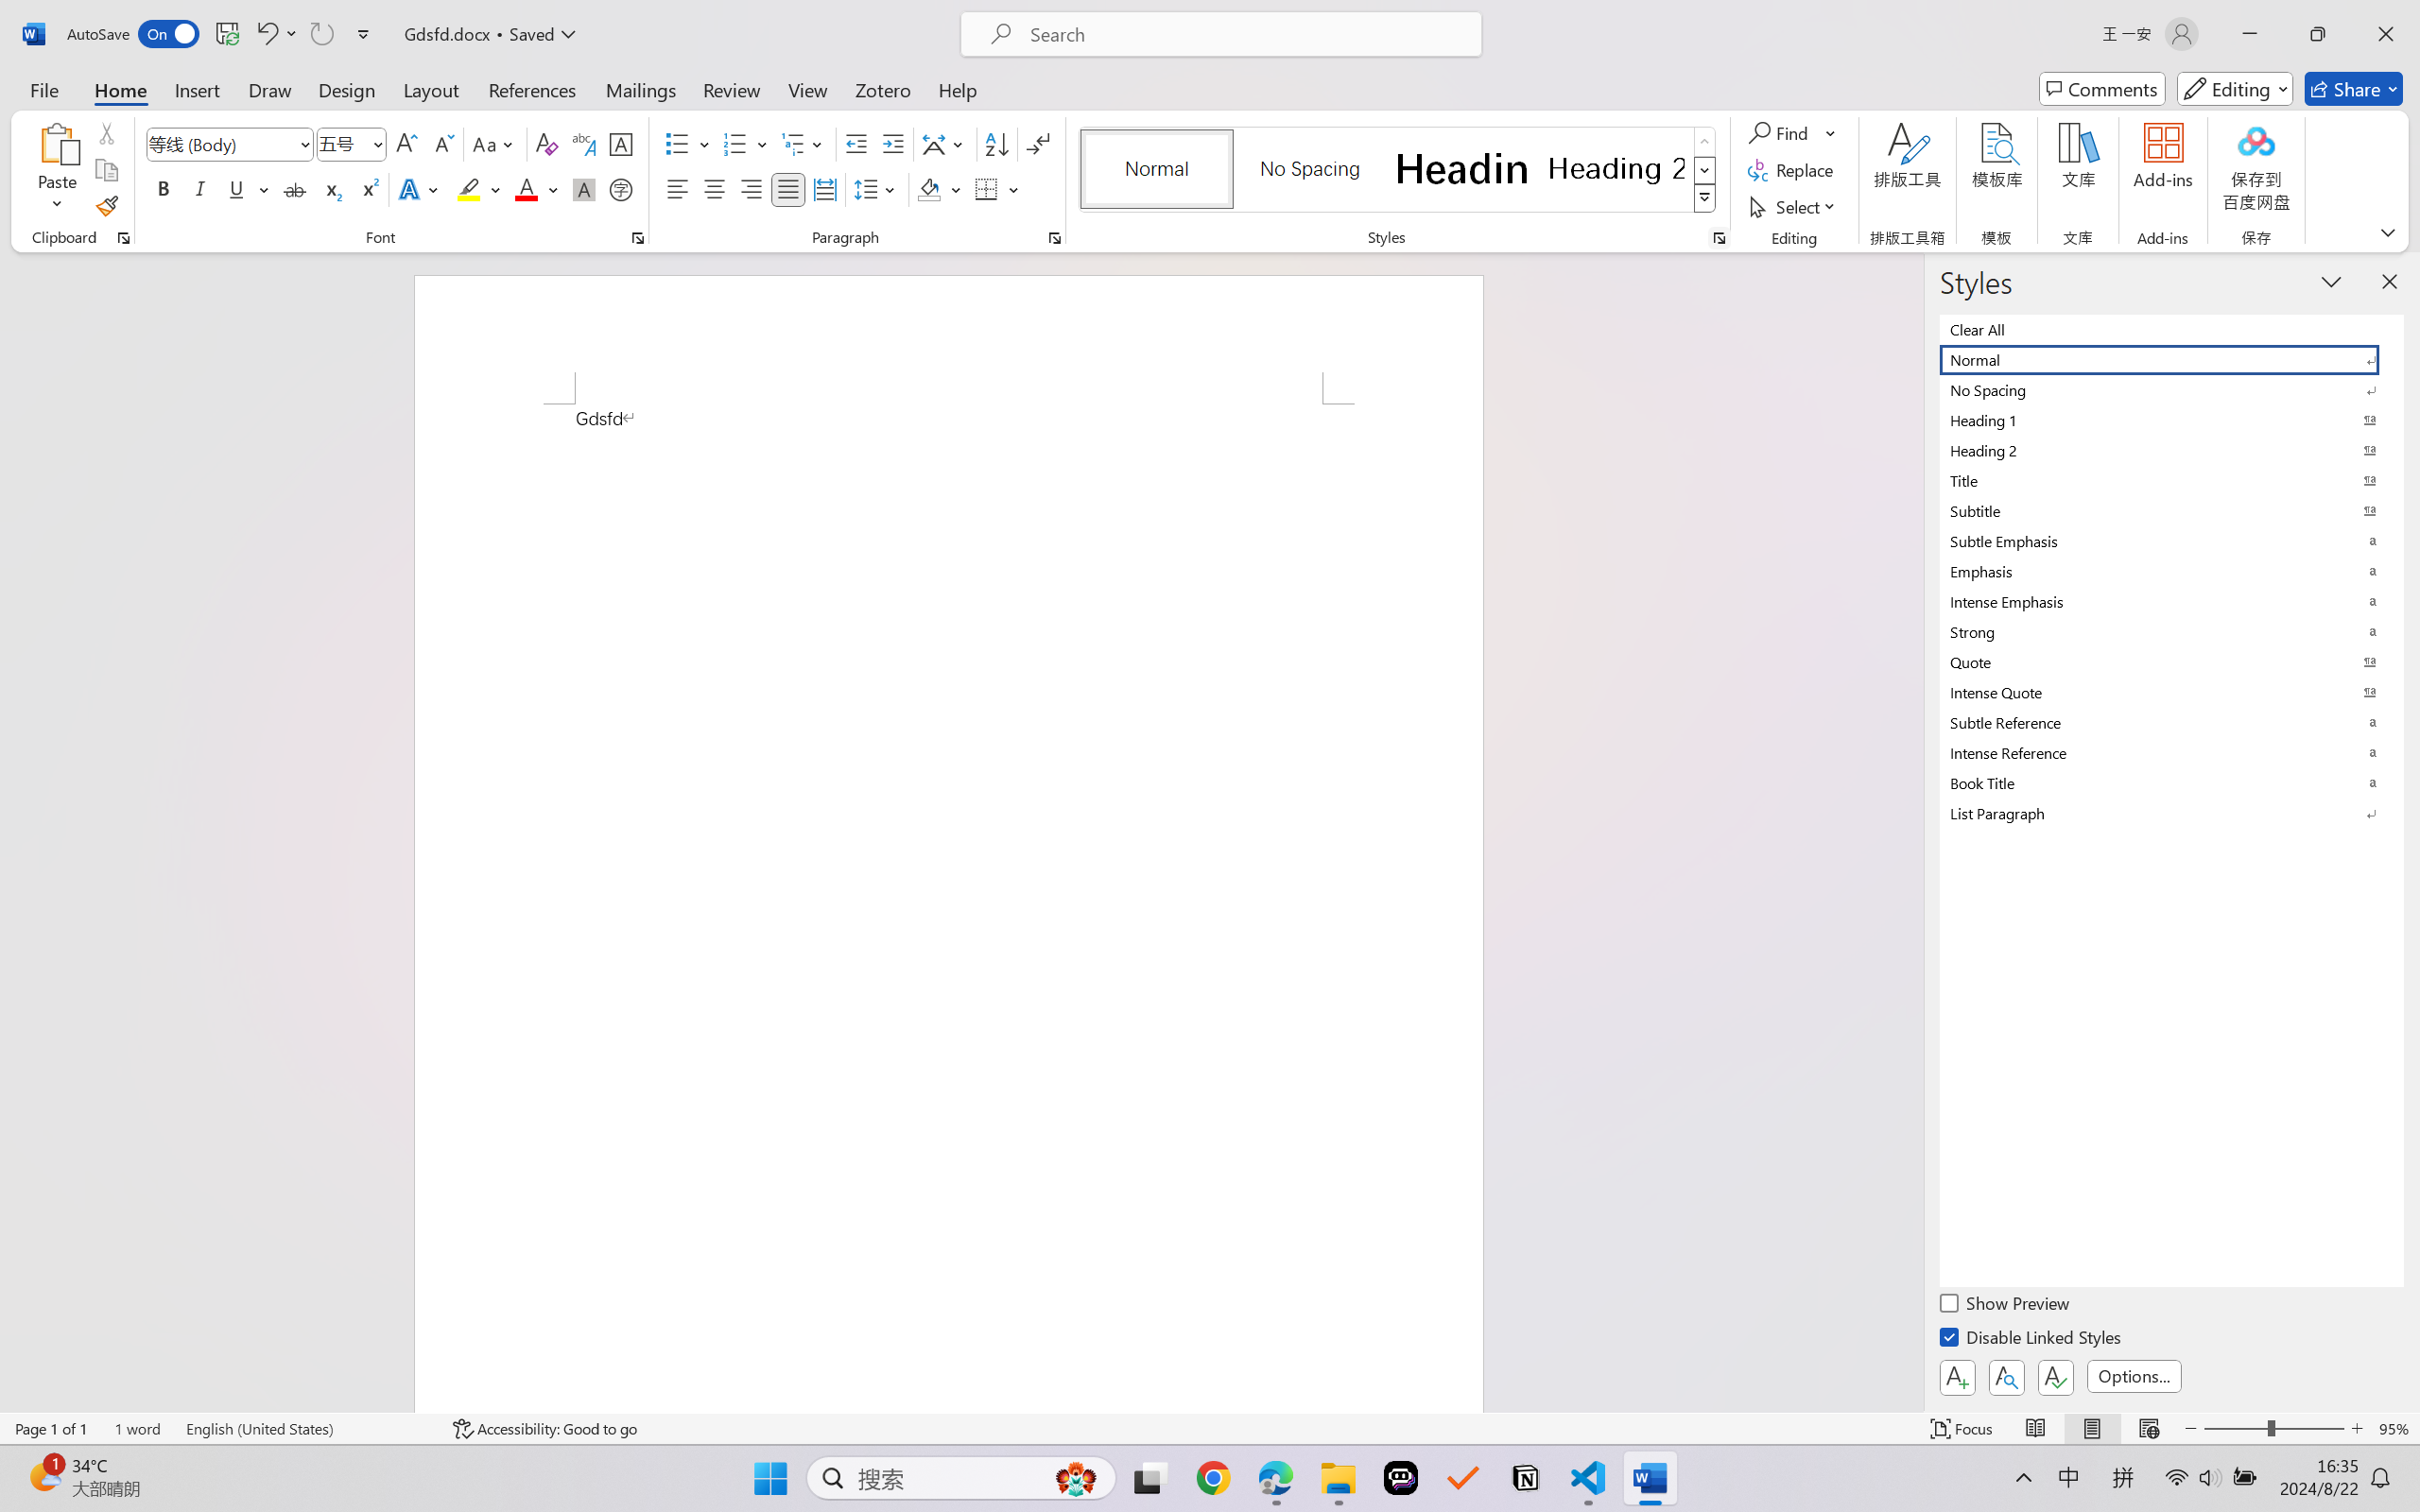 The height and width of the screenshot is (1512, 2420). Describe the element at coordinates (2172, 661) in the screenshot. I see `Quote` at that location.